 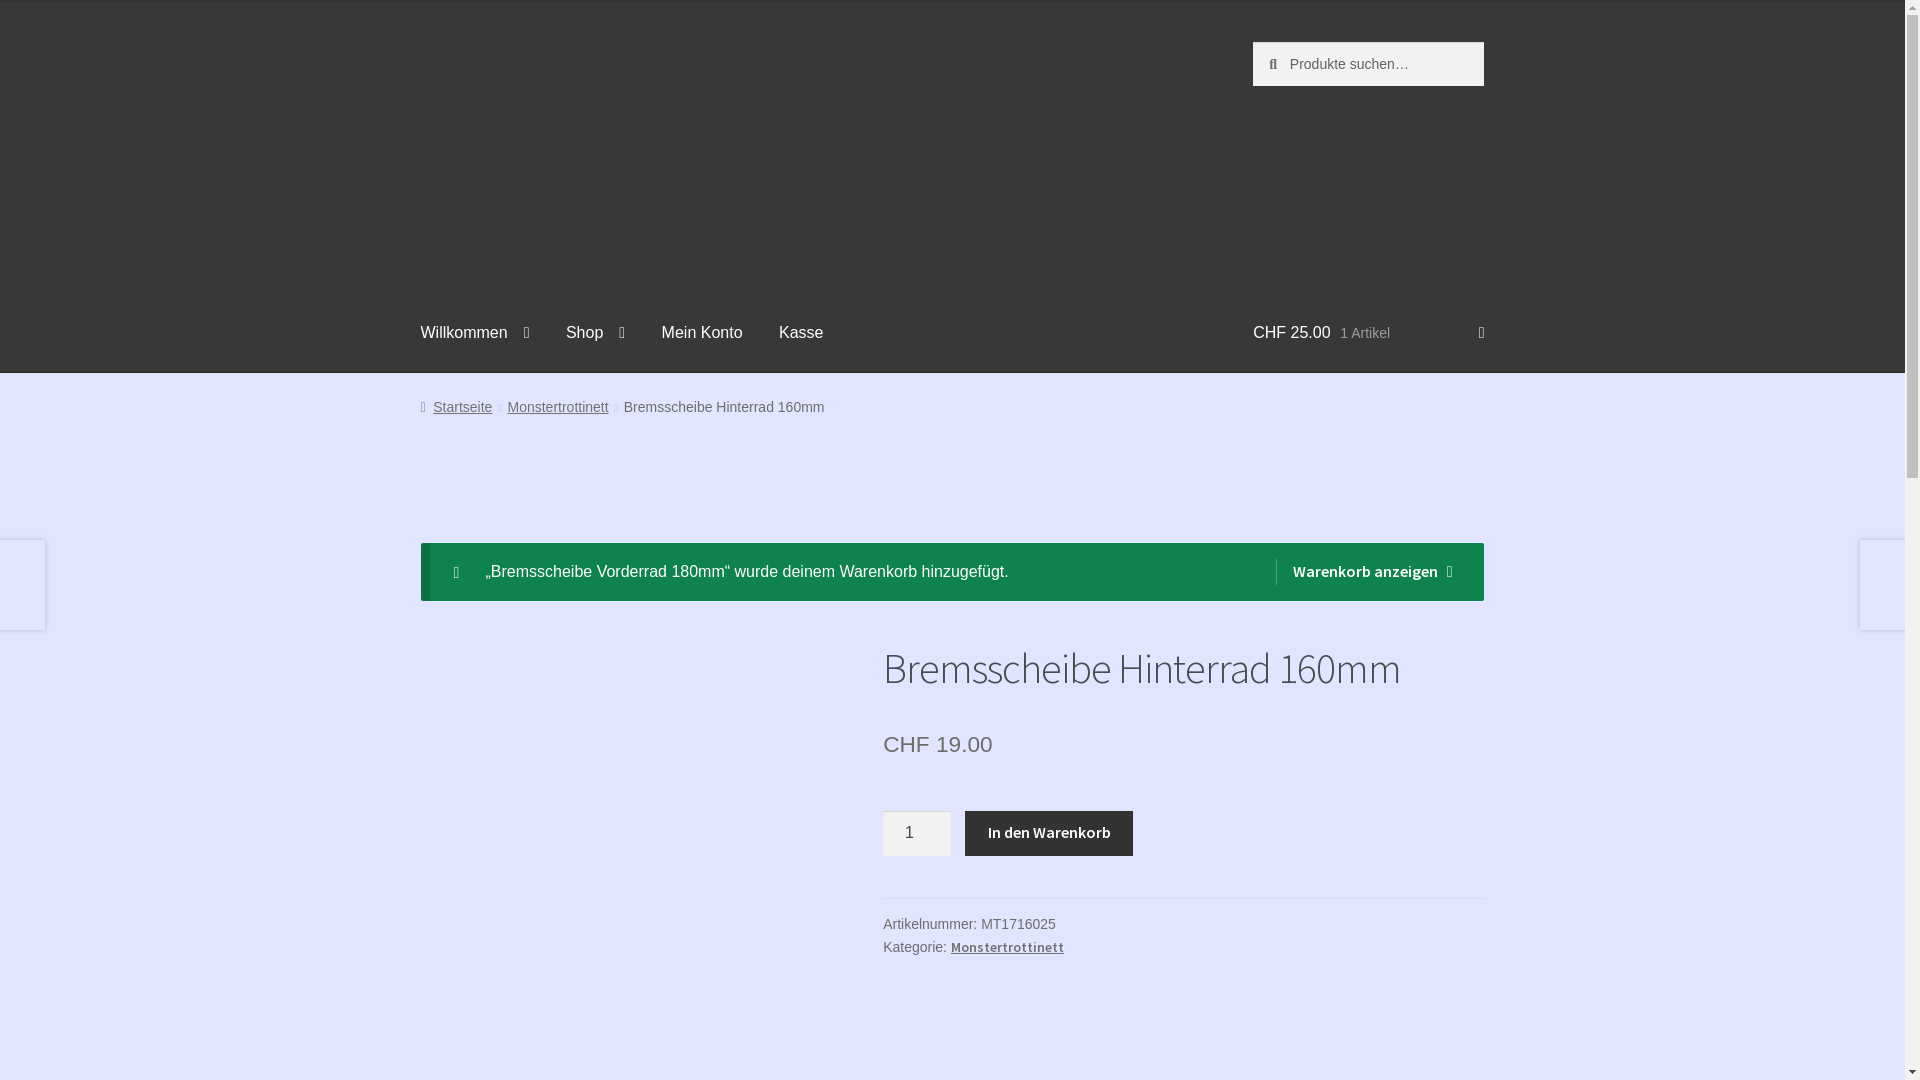 What do you see at coordinates (0, 0) in the screenshot?
I see `Suche` at bounding box center [0, 0].